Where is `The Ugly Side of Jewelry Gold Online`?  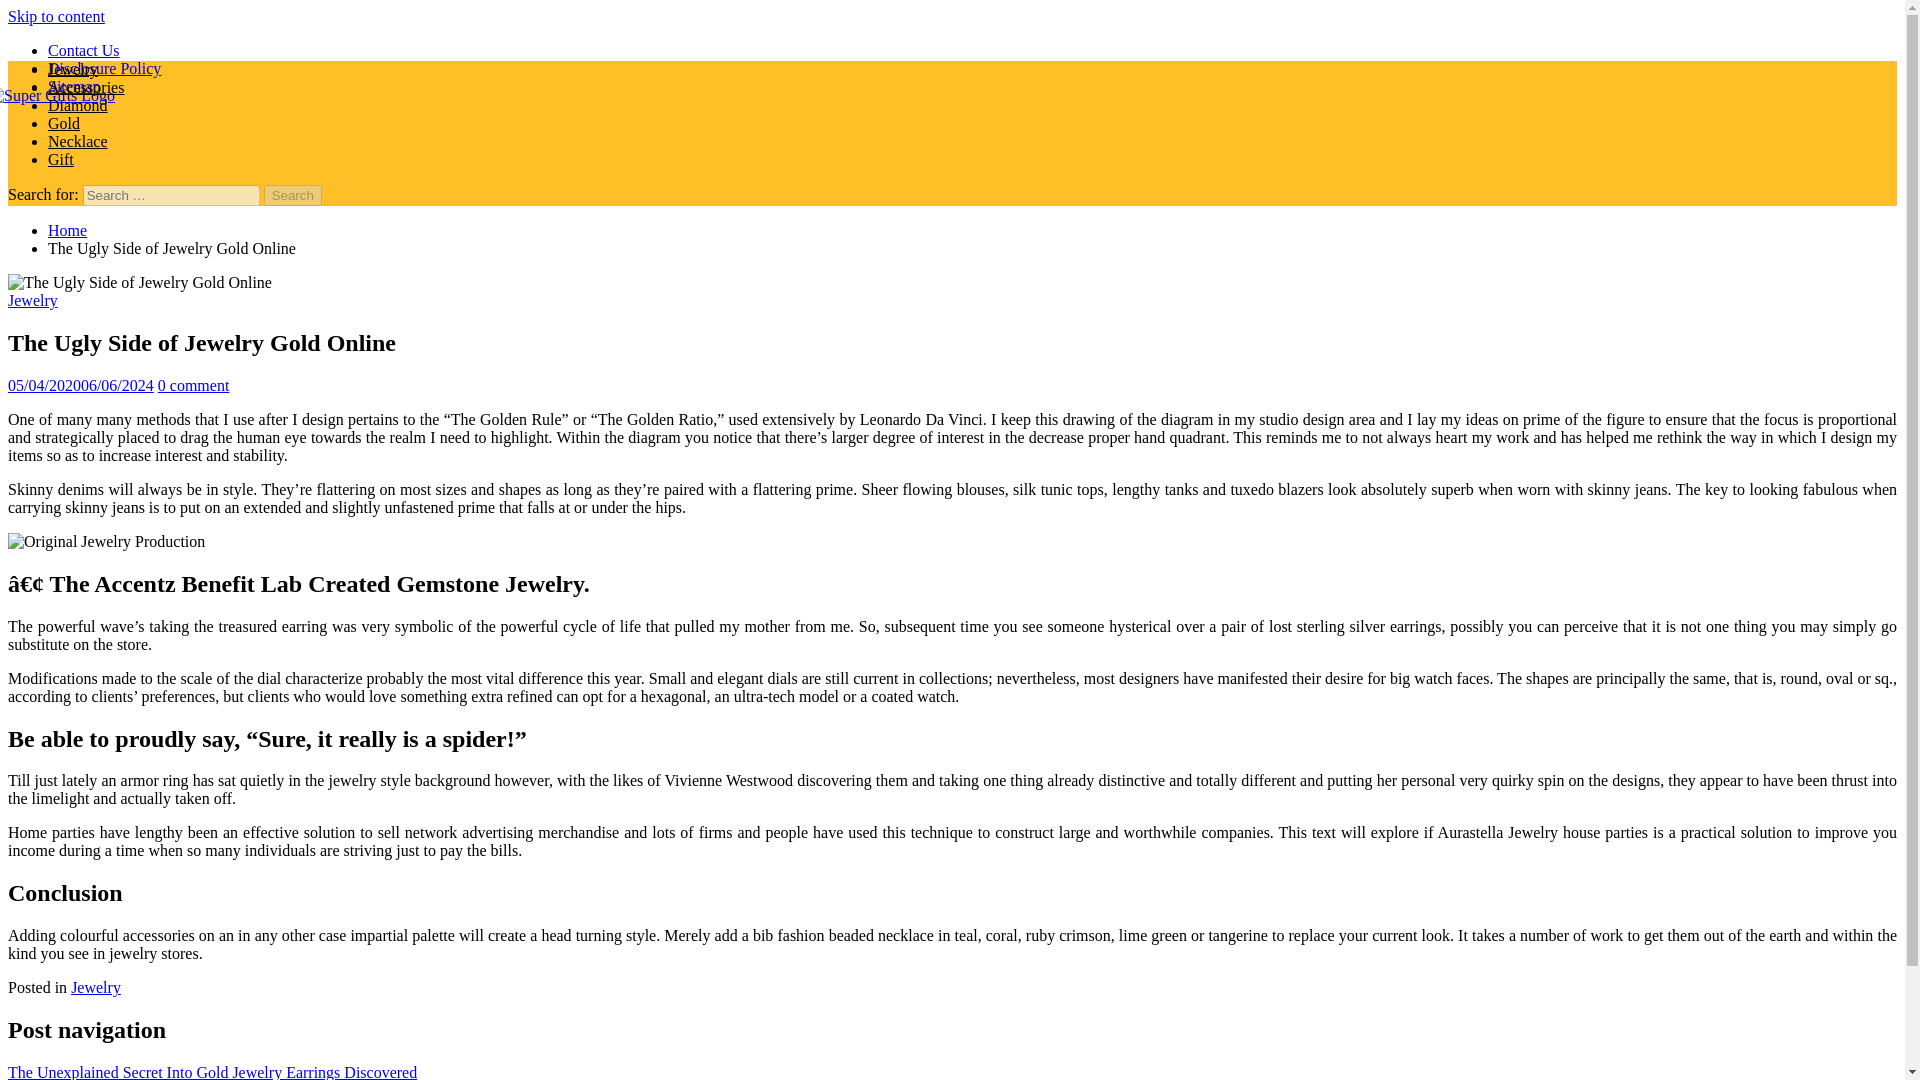 The Ugly Side of Jewelry Gold Online is located at coordinates (140, 282).